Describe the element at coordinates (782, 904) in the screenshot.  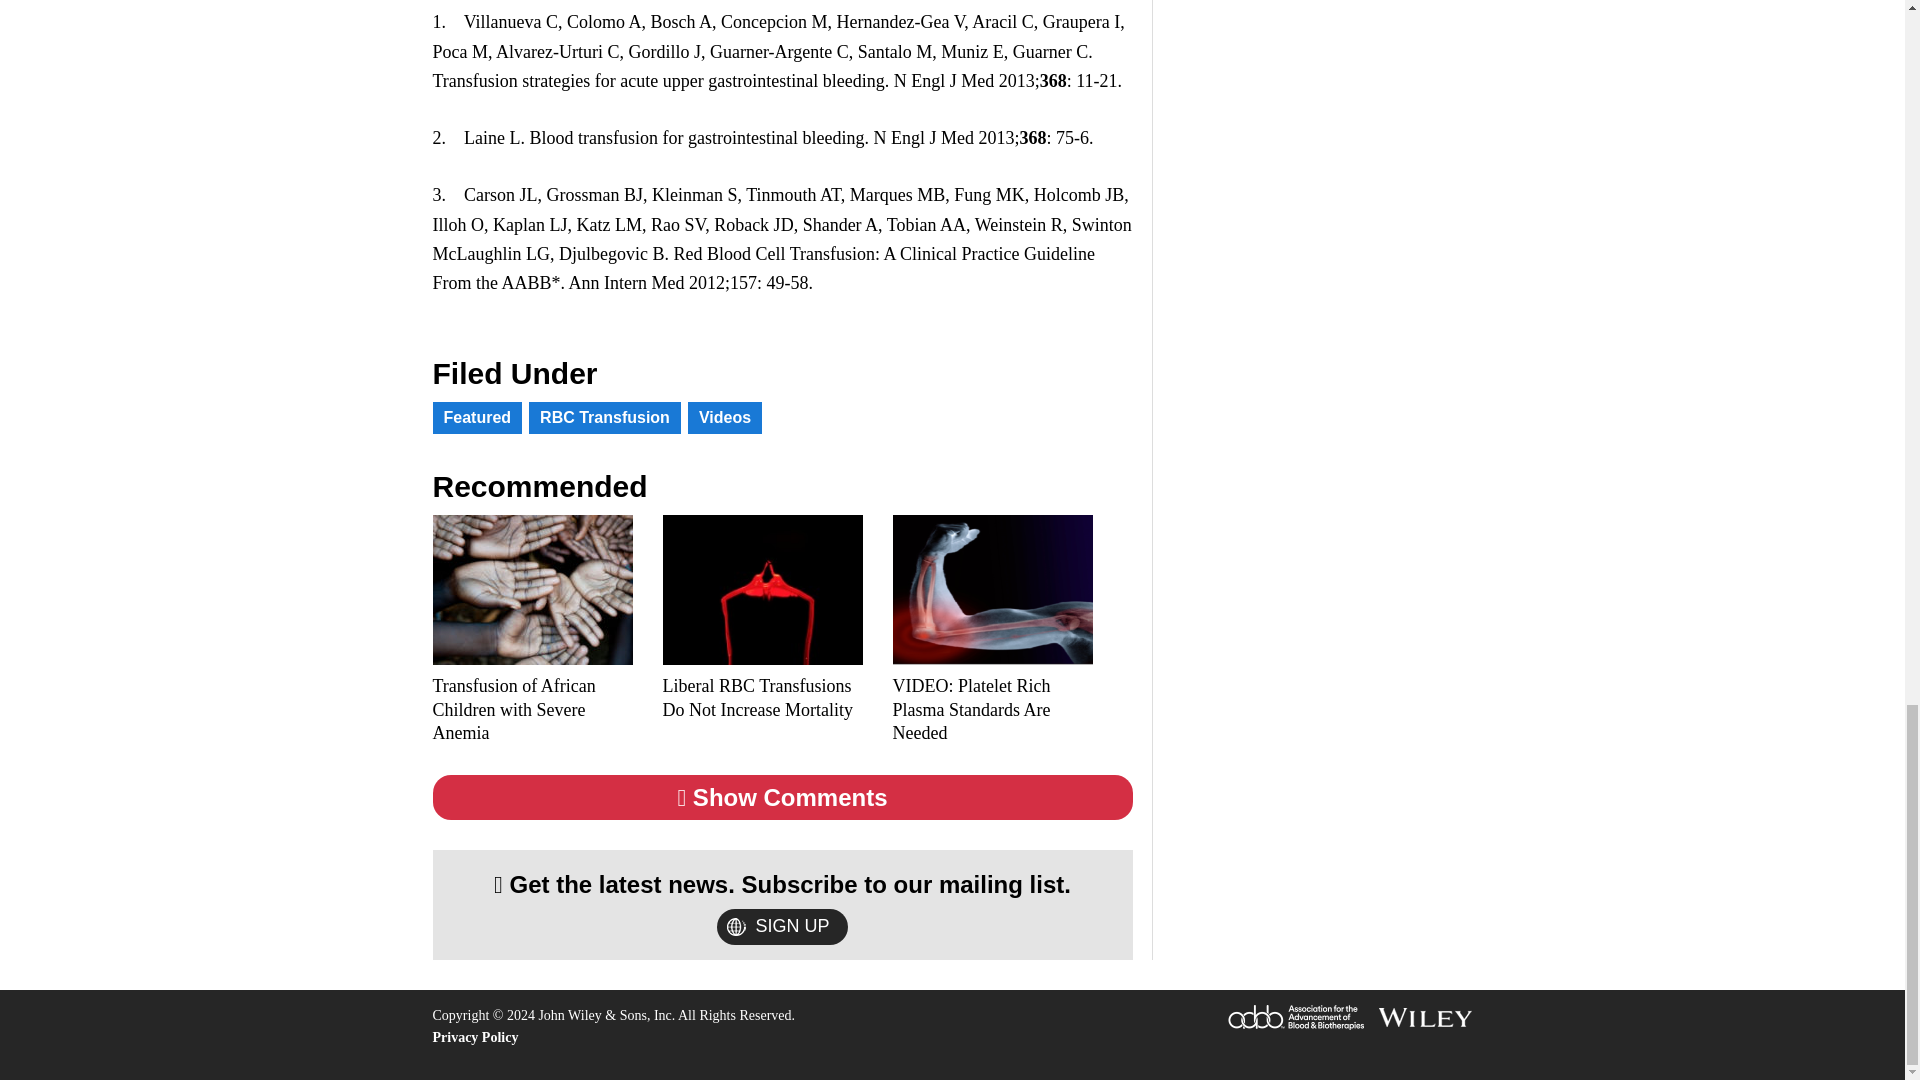
I see `Get the latest news. Subscribe to our mailing list. SIGN UP` at that location.